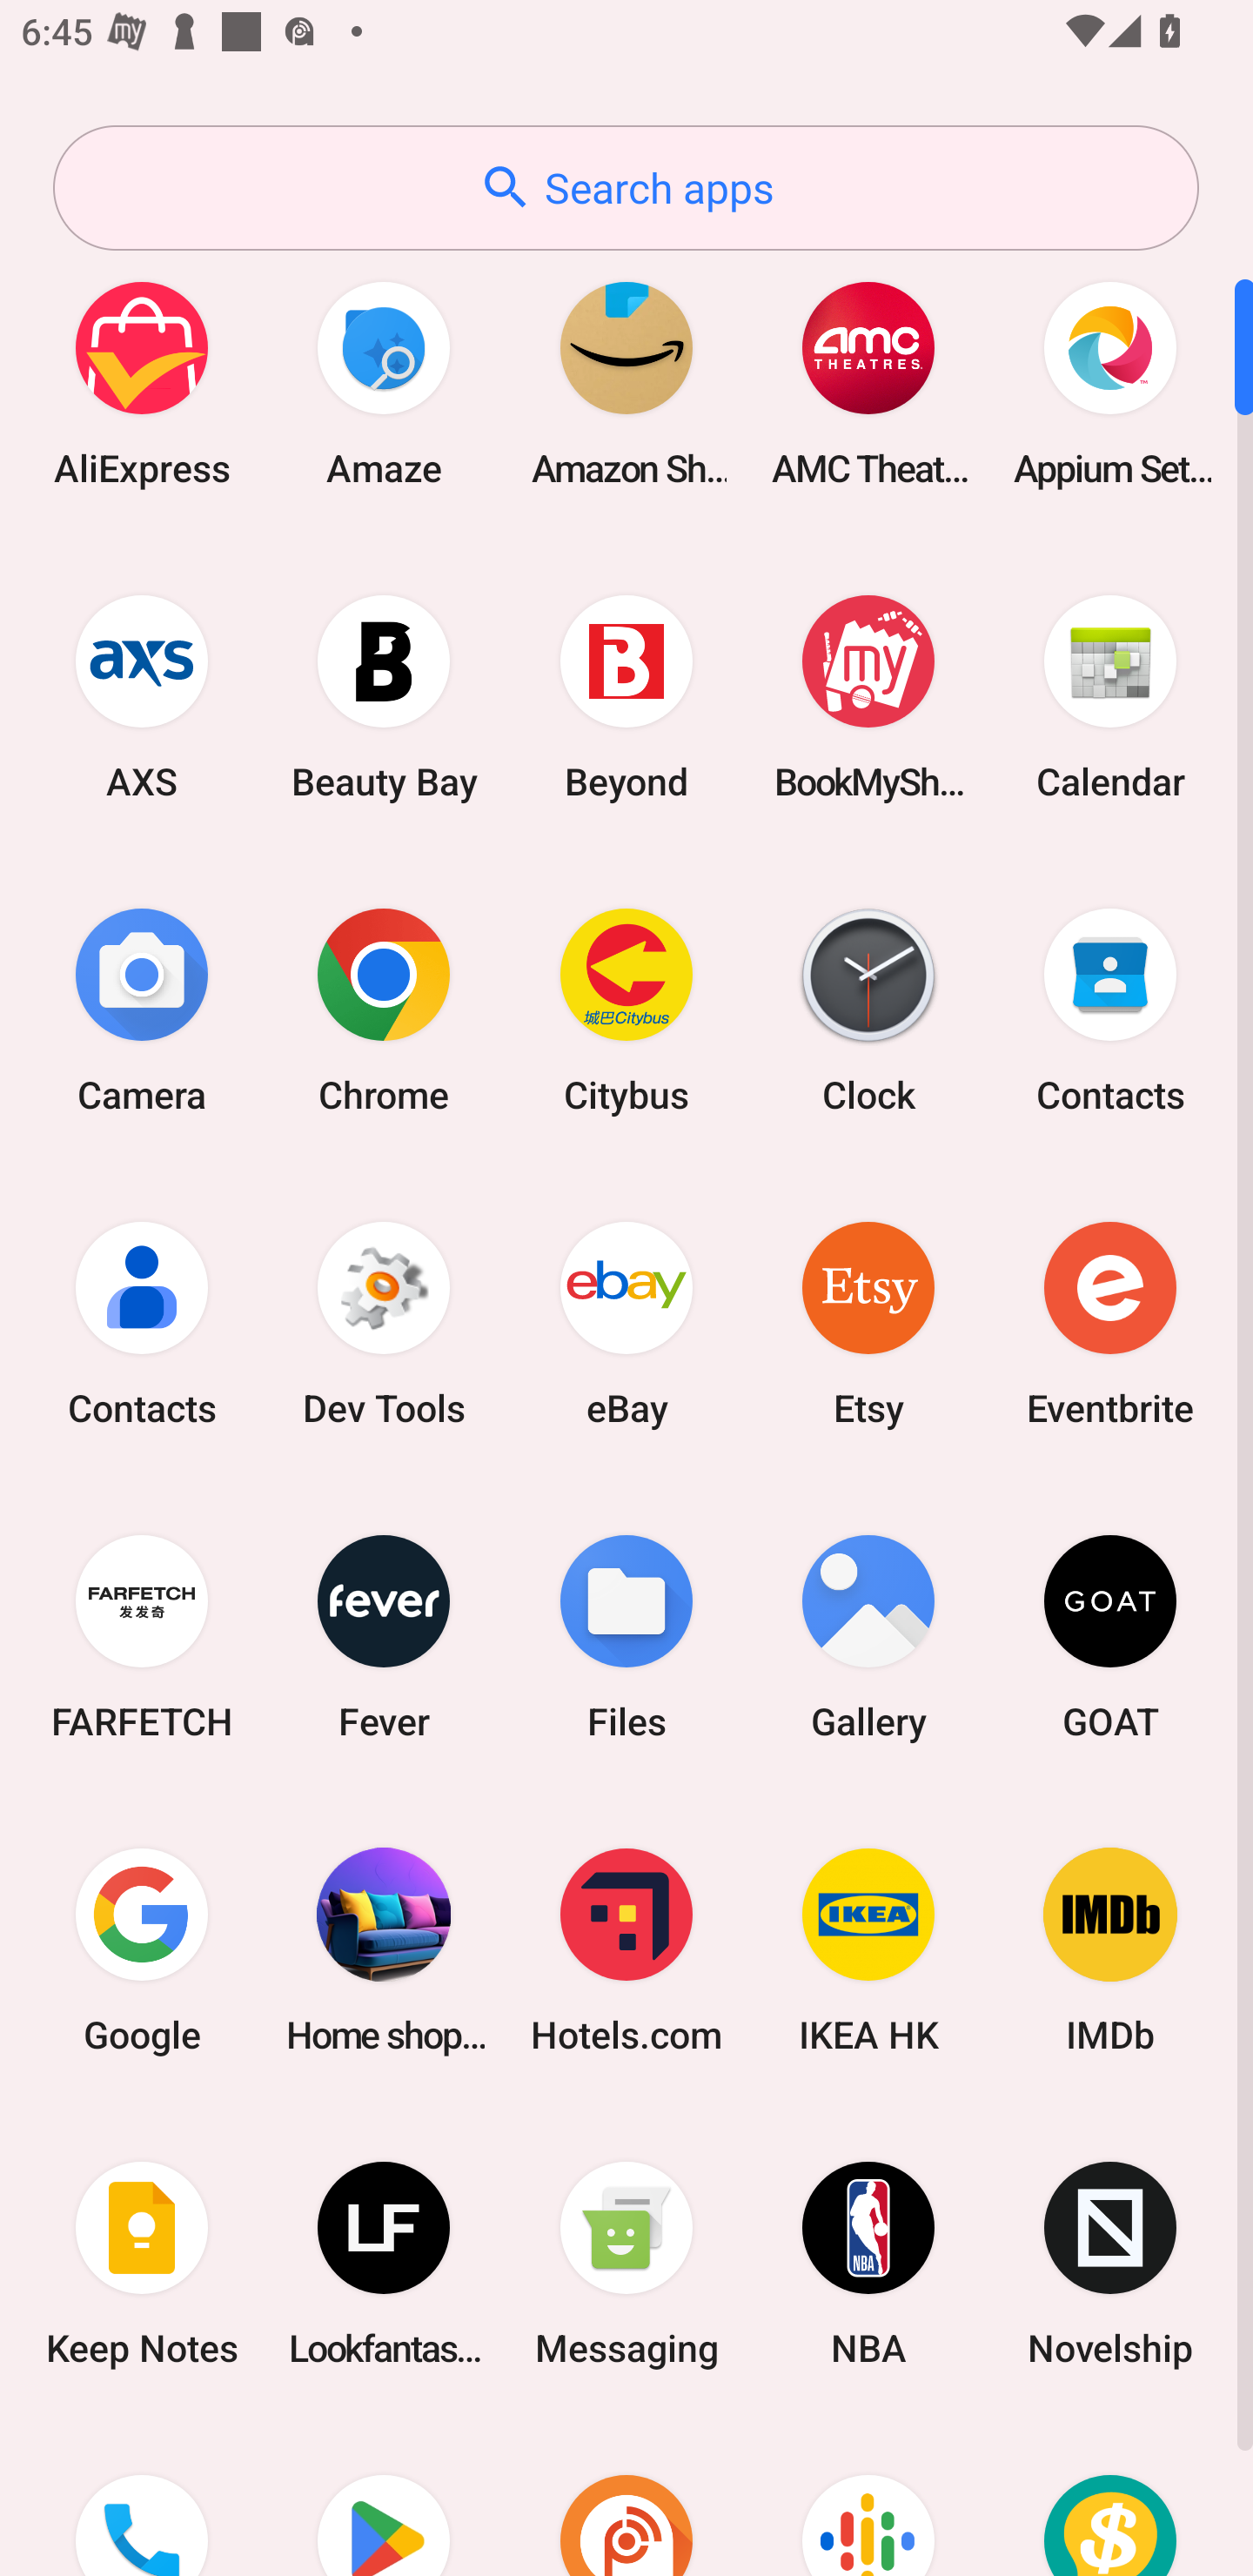  I want to click on Beyond, so click(626, 696).